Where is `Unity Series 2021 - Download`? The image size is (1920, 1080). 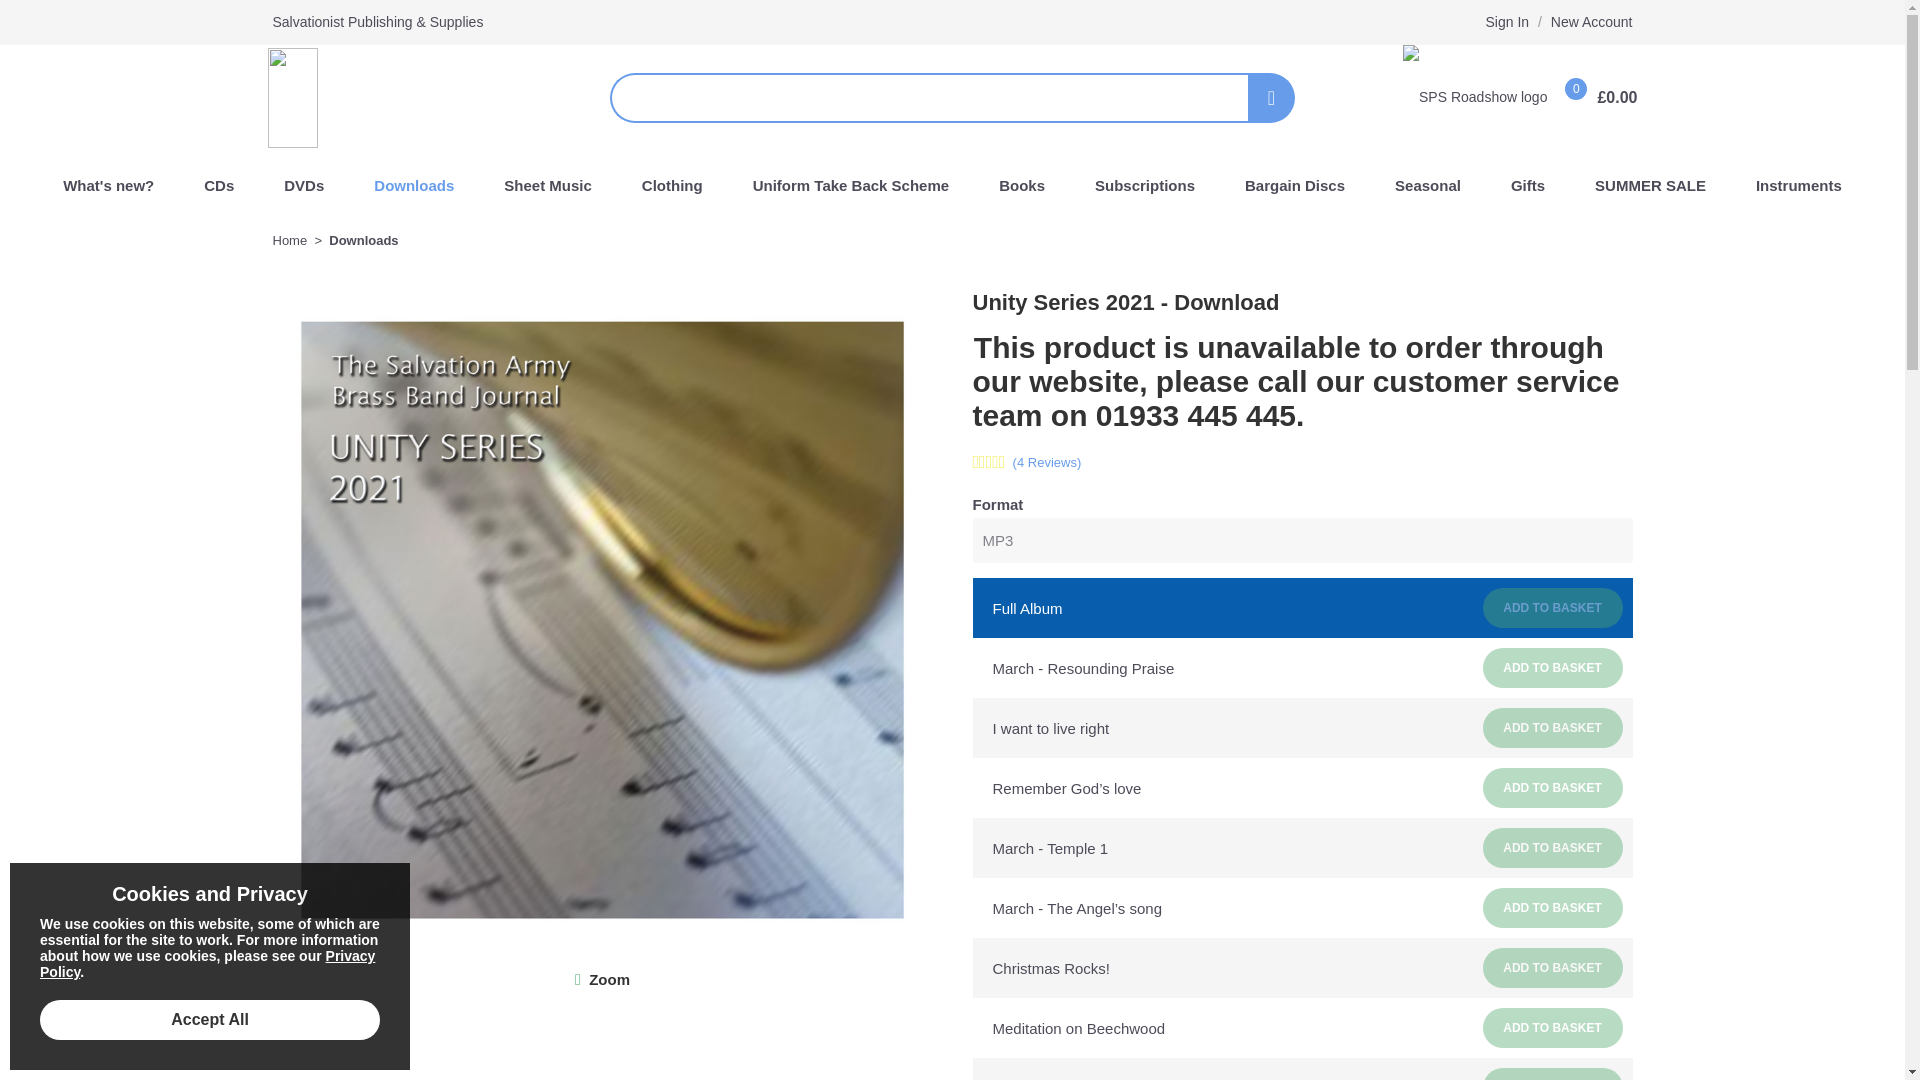 Unity Series 2021 - Download is located at coordinates (609, 979).